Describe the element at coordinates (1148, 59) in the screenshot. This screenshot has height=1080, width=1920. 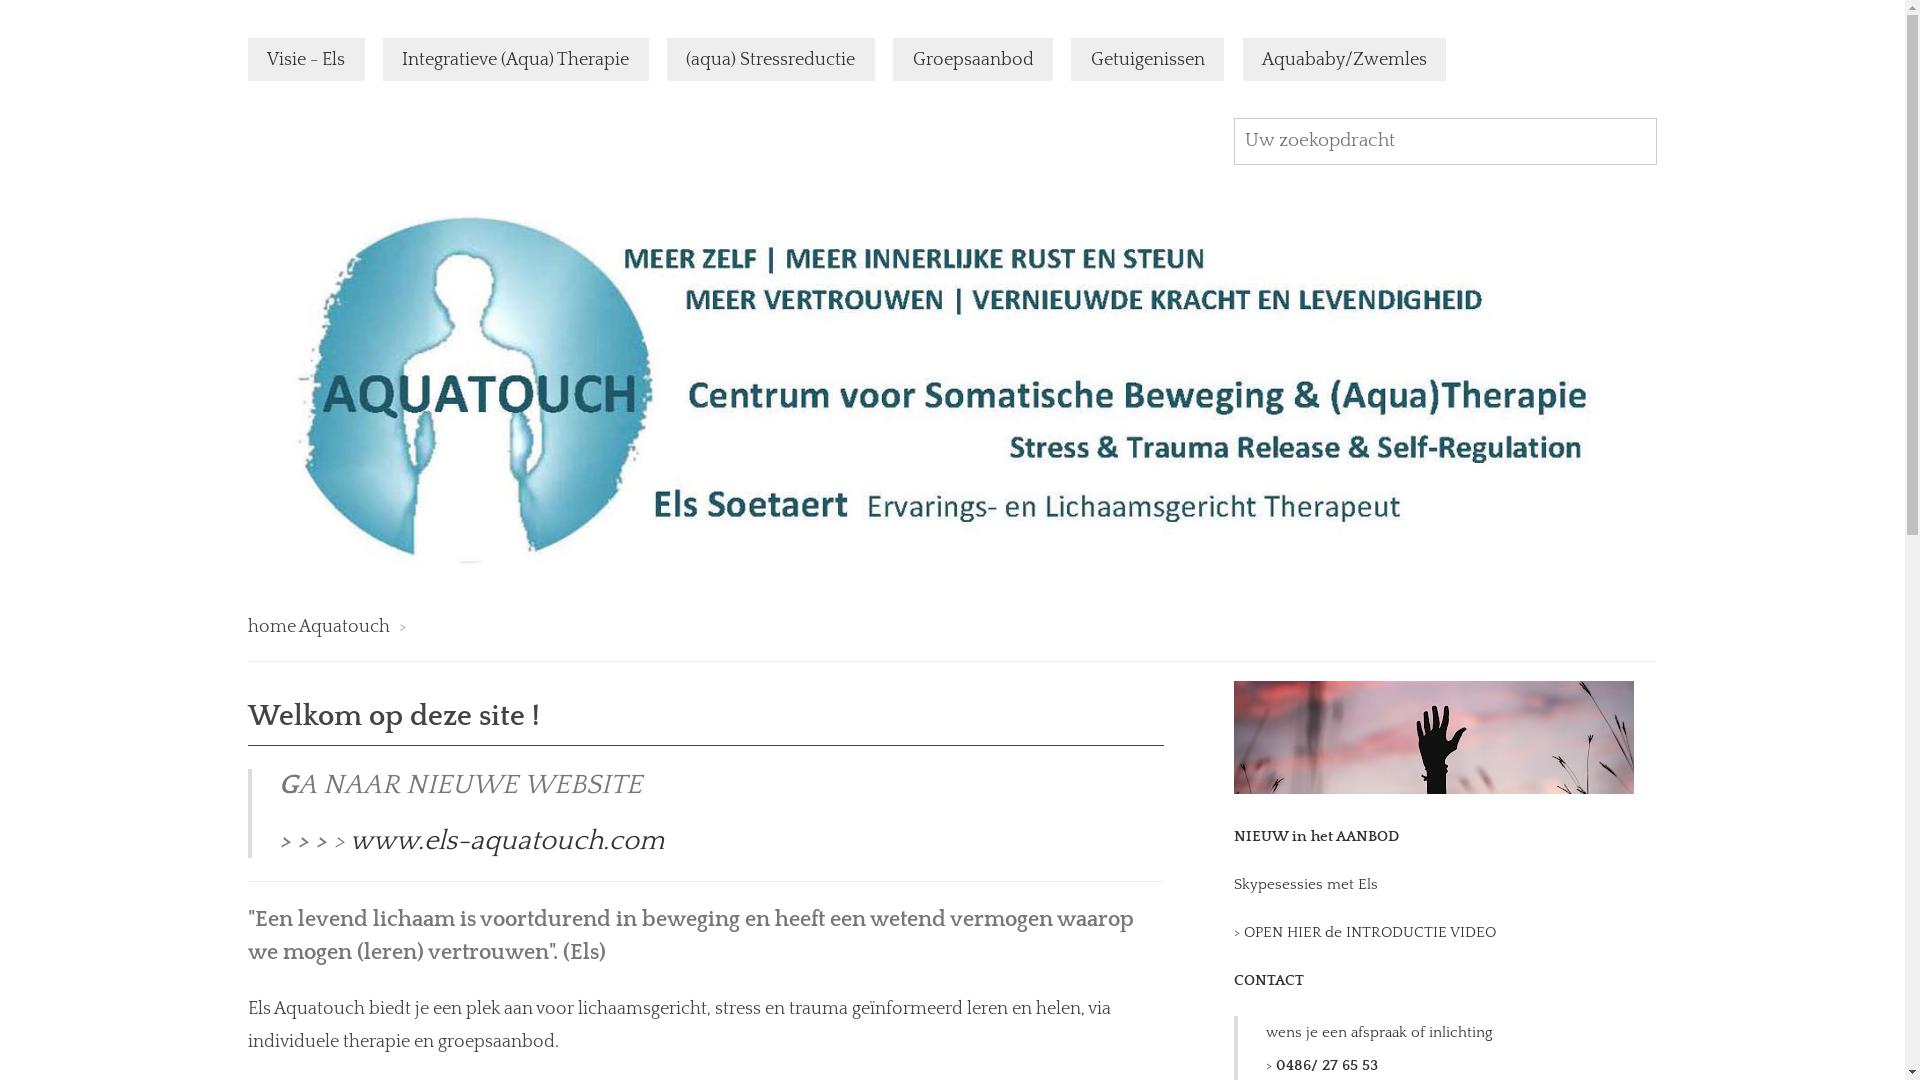
I see `Getuigenissen` at that location.